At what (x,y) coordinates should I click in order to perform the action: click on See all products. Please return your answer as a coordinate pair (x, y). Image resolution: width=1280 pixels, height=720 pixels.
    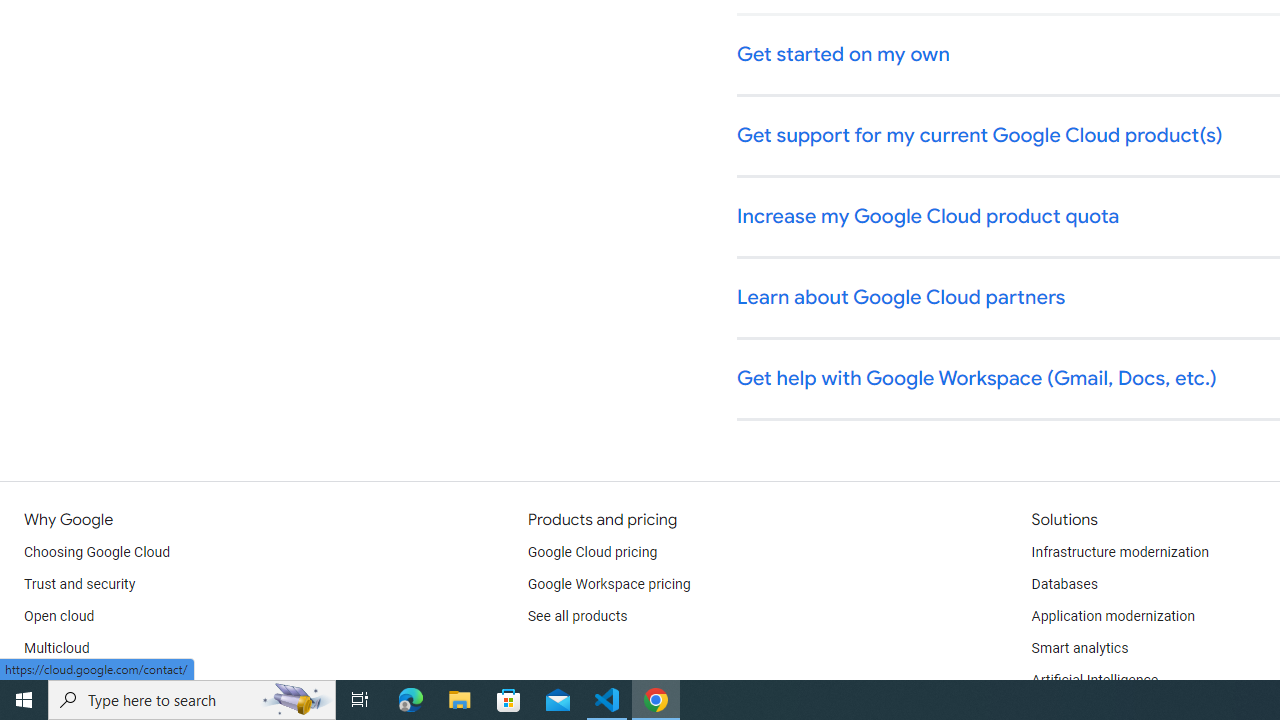
    Looking at the image, I should click on (578, 616).